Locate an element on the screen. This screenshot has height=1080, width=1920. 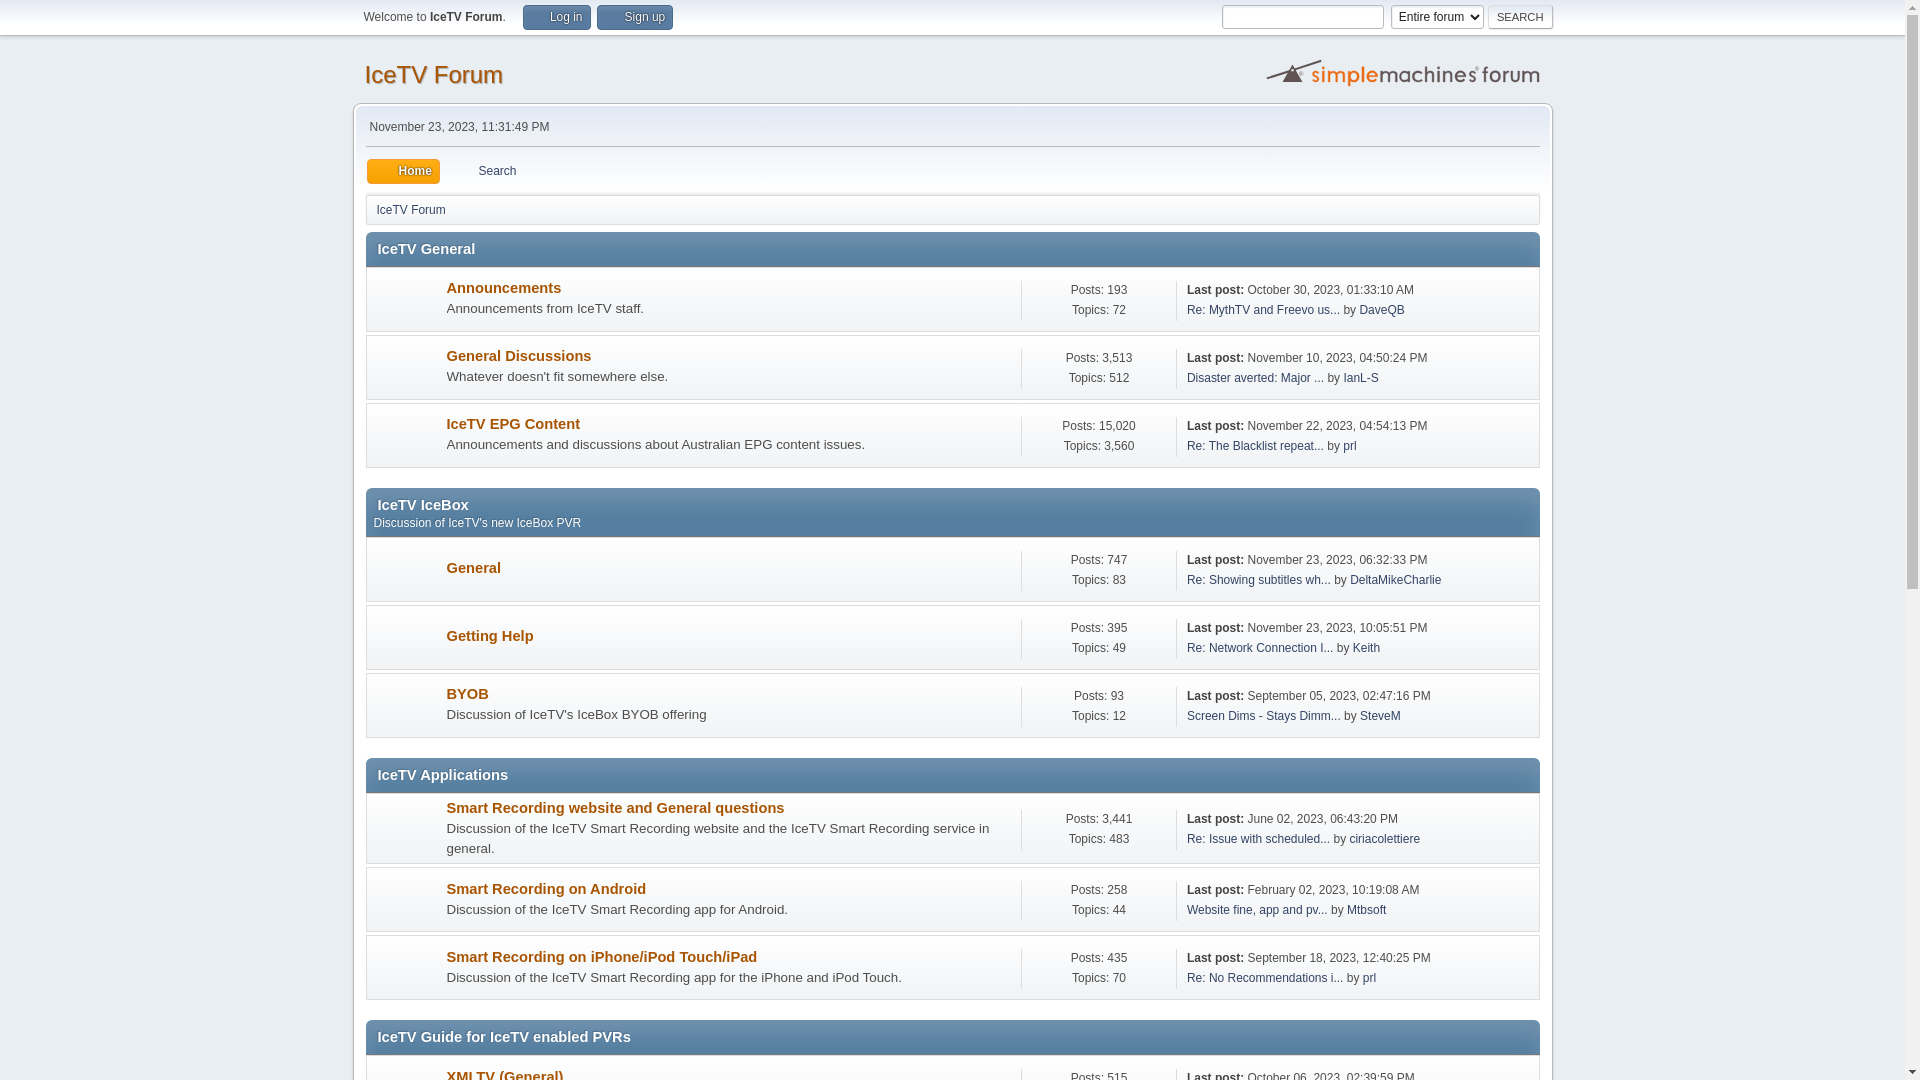
New Posts is located at coordinates (406, 968).